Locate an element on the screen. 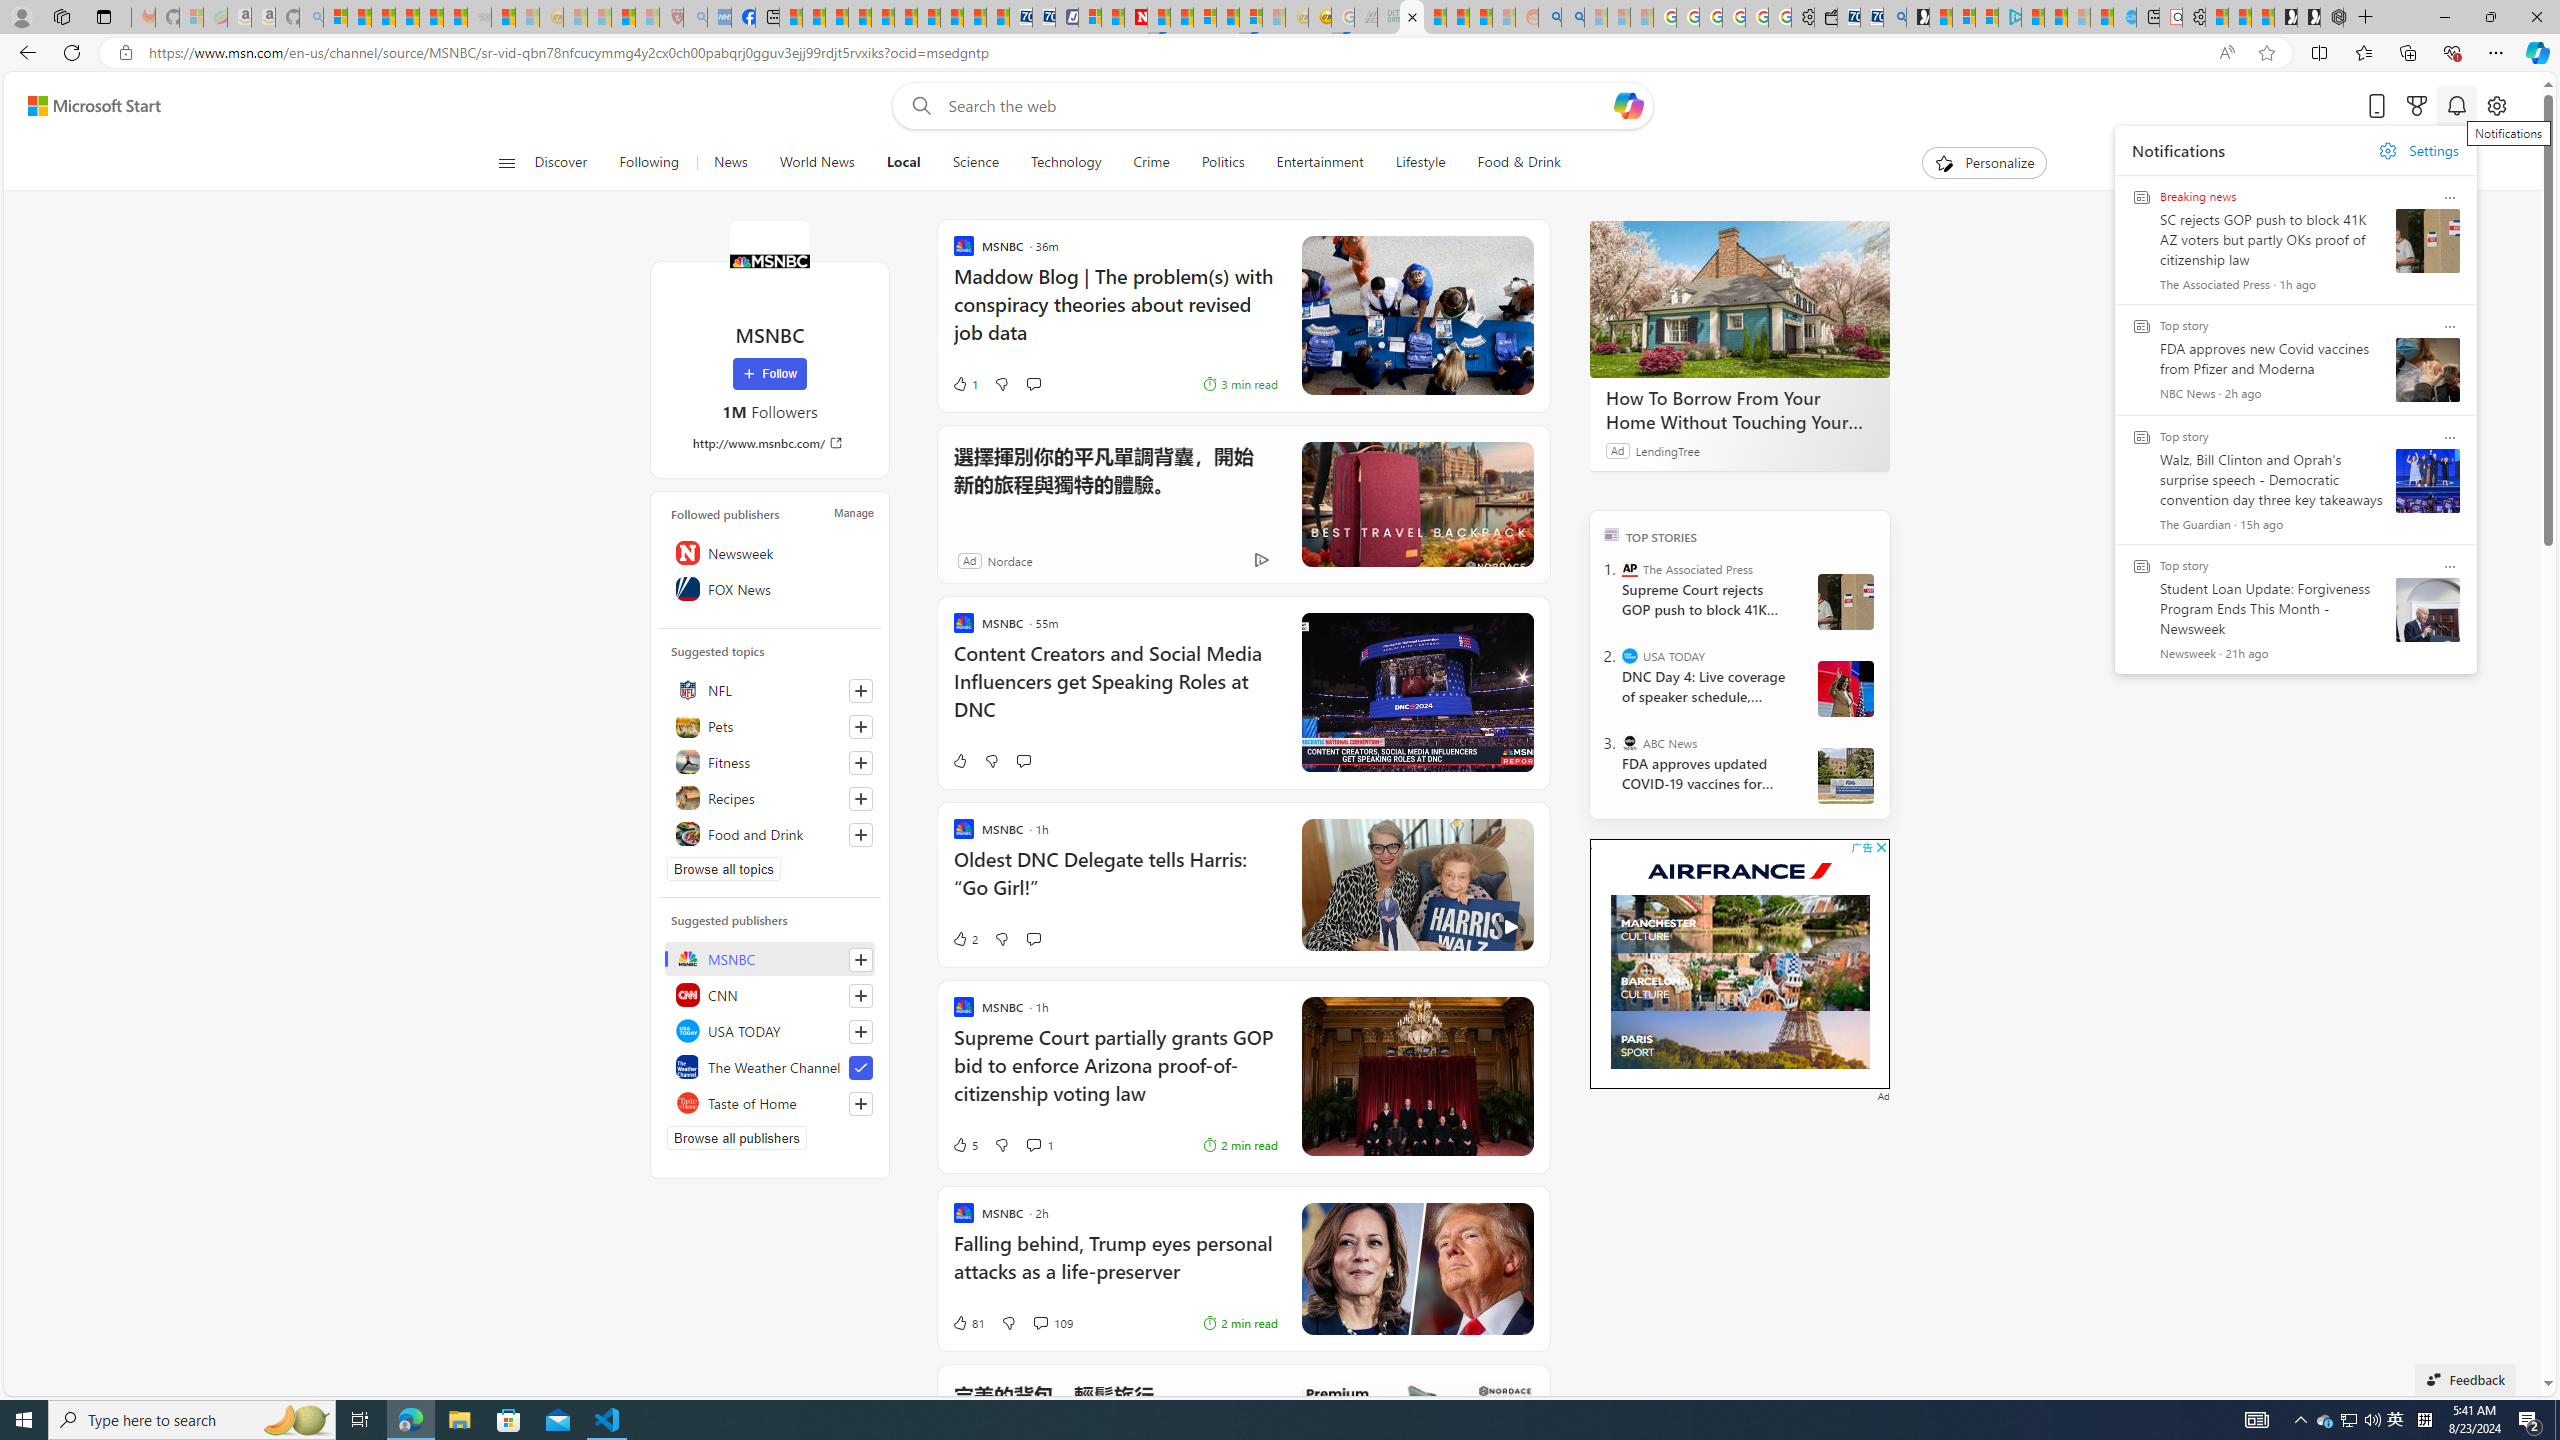 The width and height of the screenshot is (2560, 1440). The Weather Channel - MSN is located at coordinates (384, 17).